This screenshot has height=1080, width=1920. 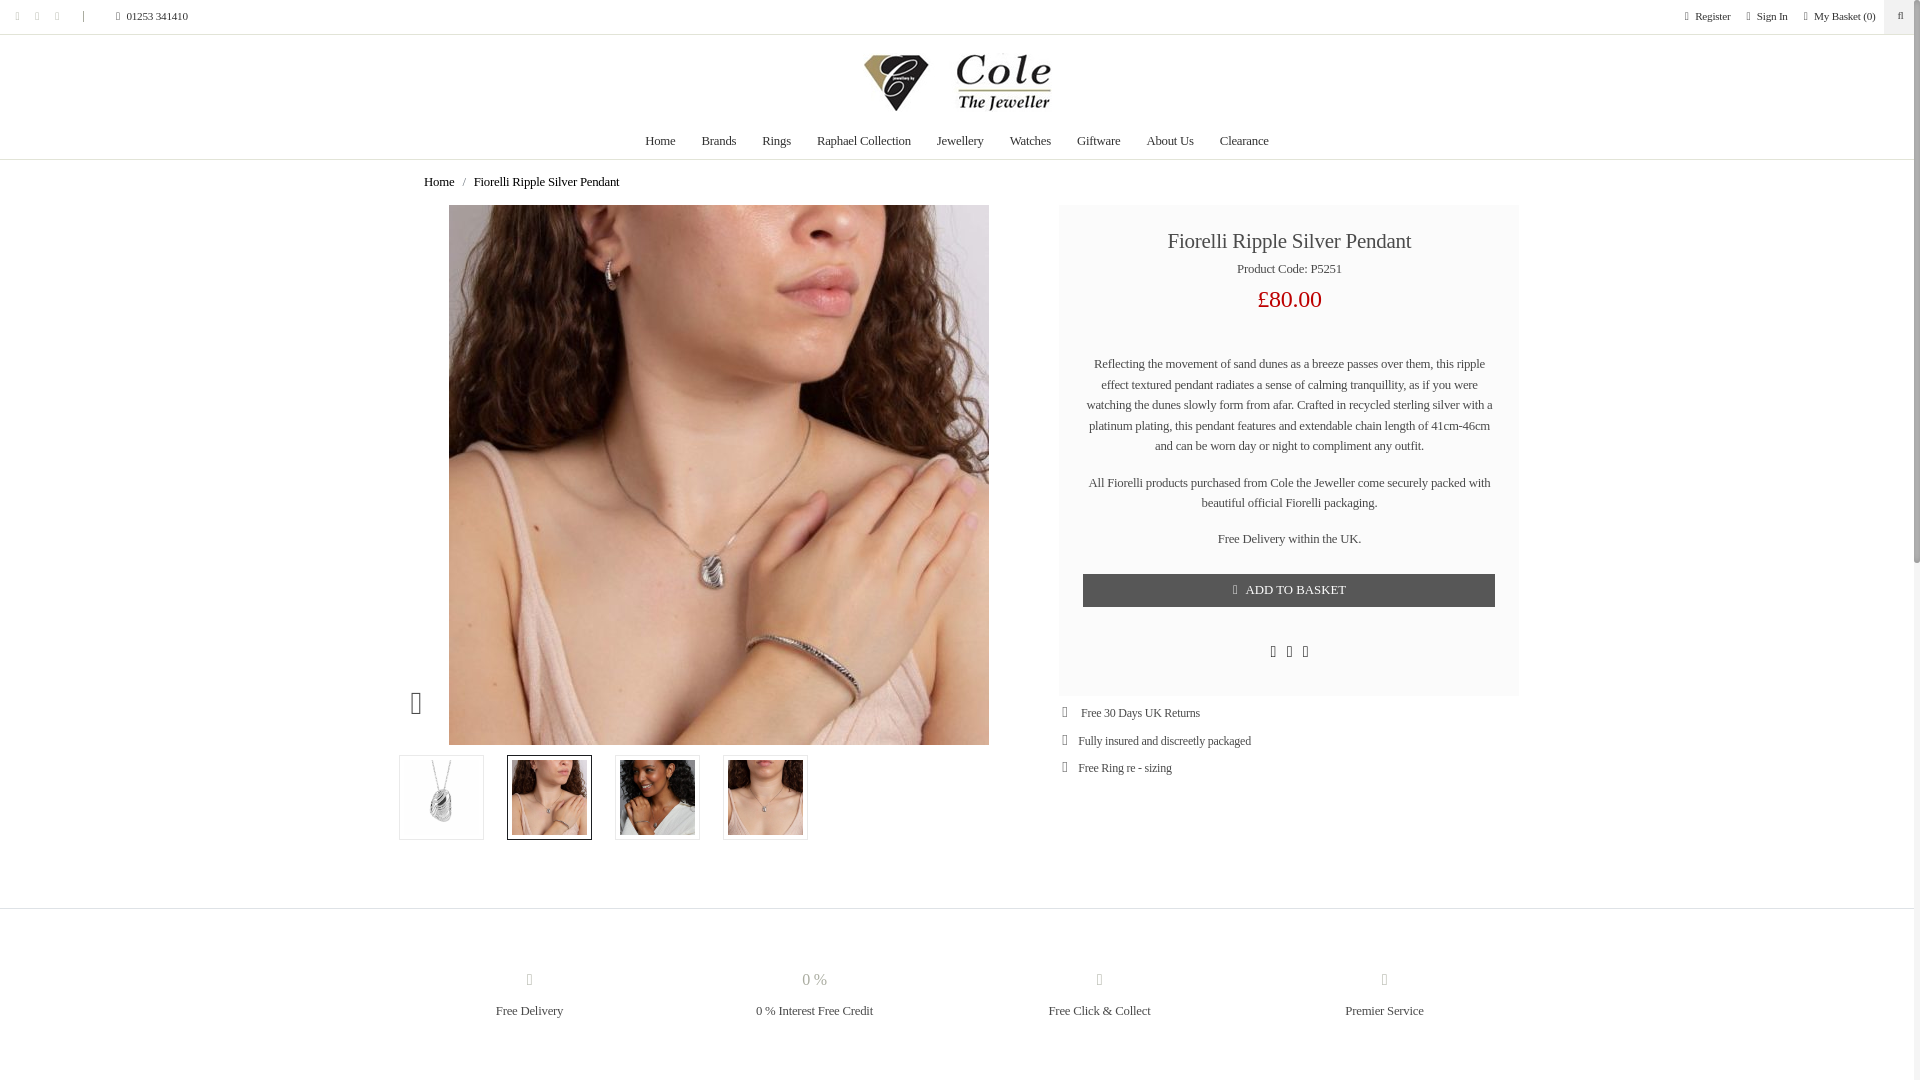 I want to click on Brands, so click(x=720, y=140).